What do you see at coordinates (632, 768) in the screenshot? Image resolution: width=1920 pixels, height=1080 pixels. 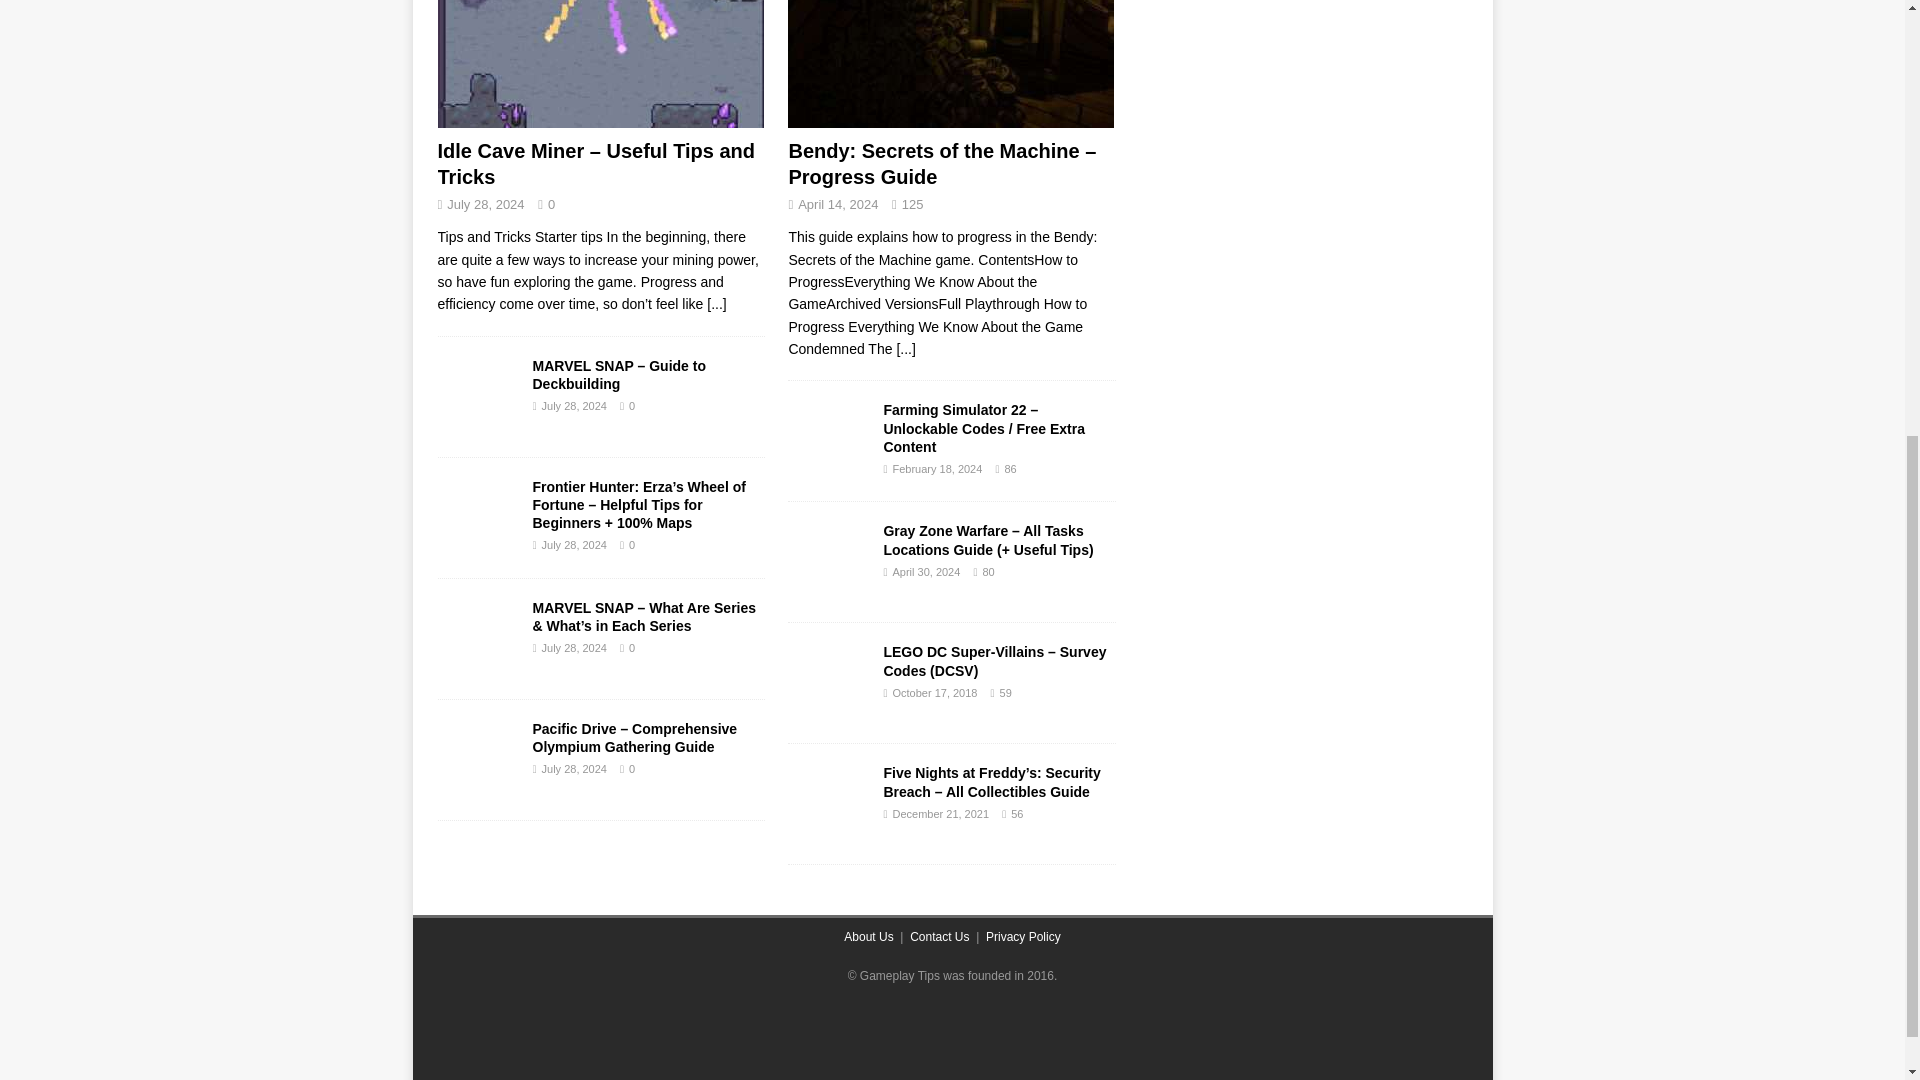 I see `0` at bounding box center [632, 768].